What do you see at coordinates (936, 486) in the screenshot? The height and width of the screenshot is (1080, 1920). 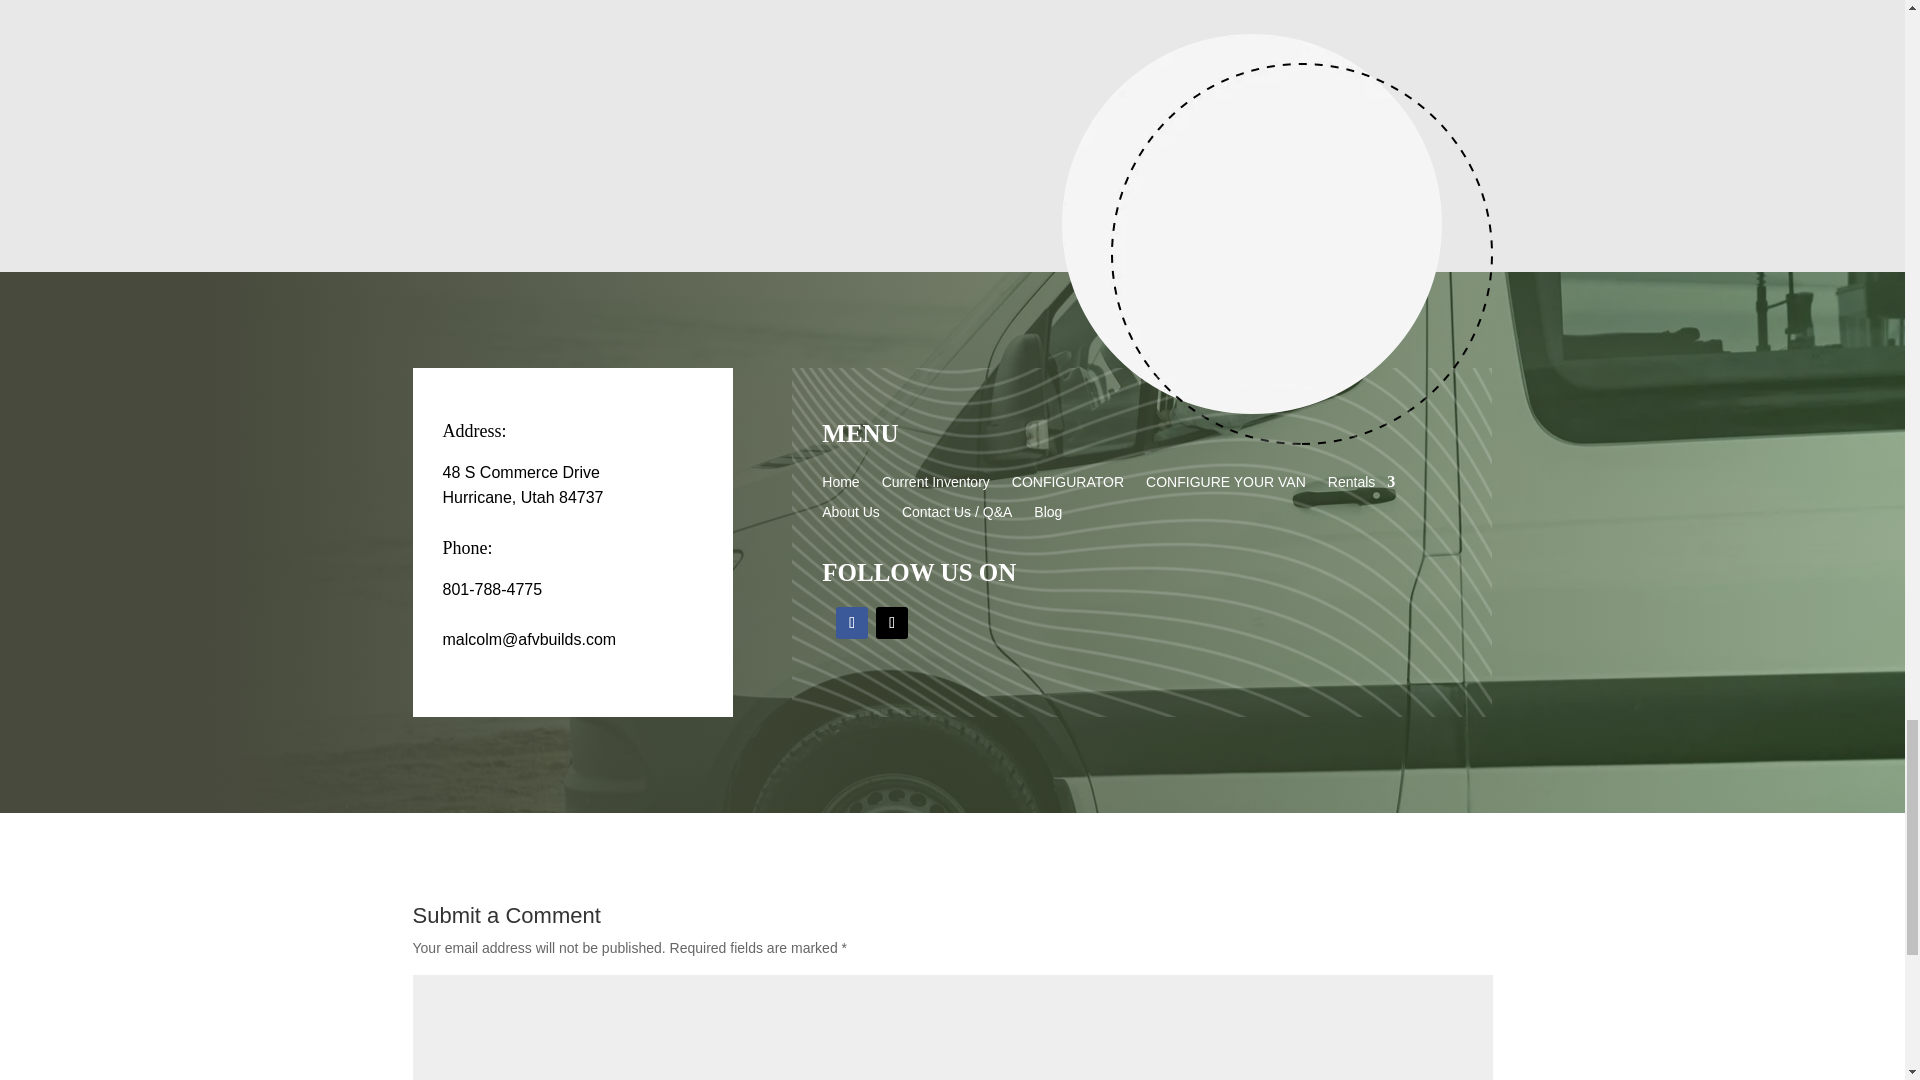 I see `Current Inventory` at bounding box center [936, 486].